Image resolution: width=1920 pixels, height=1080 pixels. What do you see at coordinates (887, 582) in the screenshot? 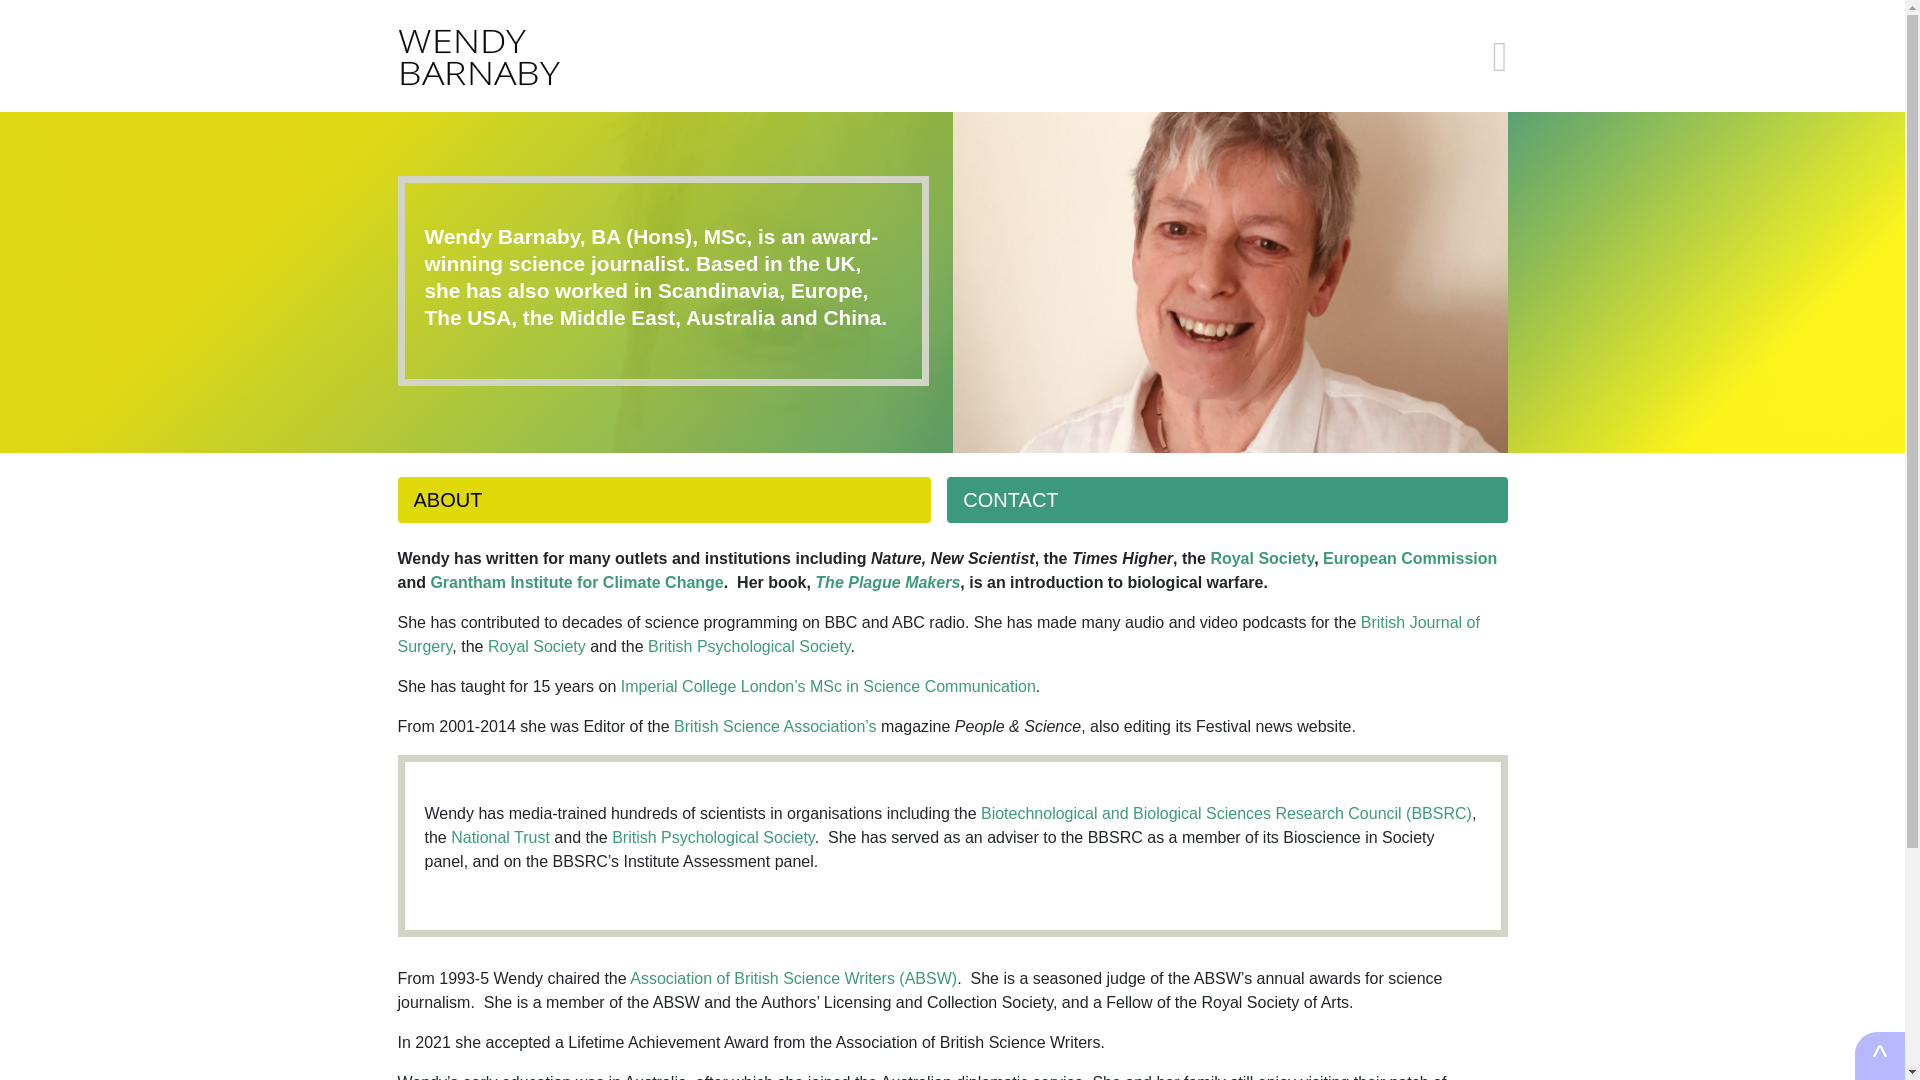
I see `The Plague Makers` at bounding box center [887, 582].